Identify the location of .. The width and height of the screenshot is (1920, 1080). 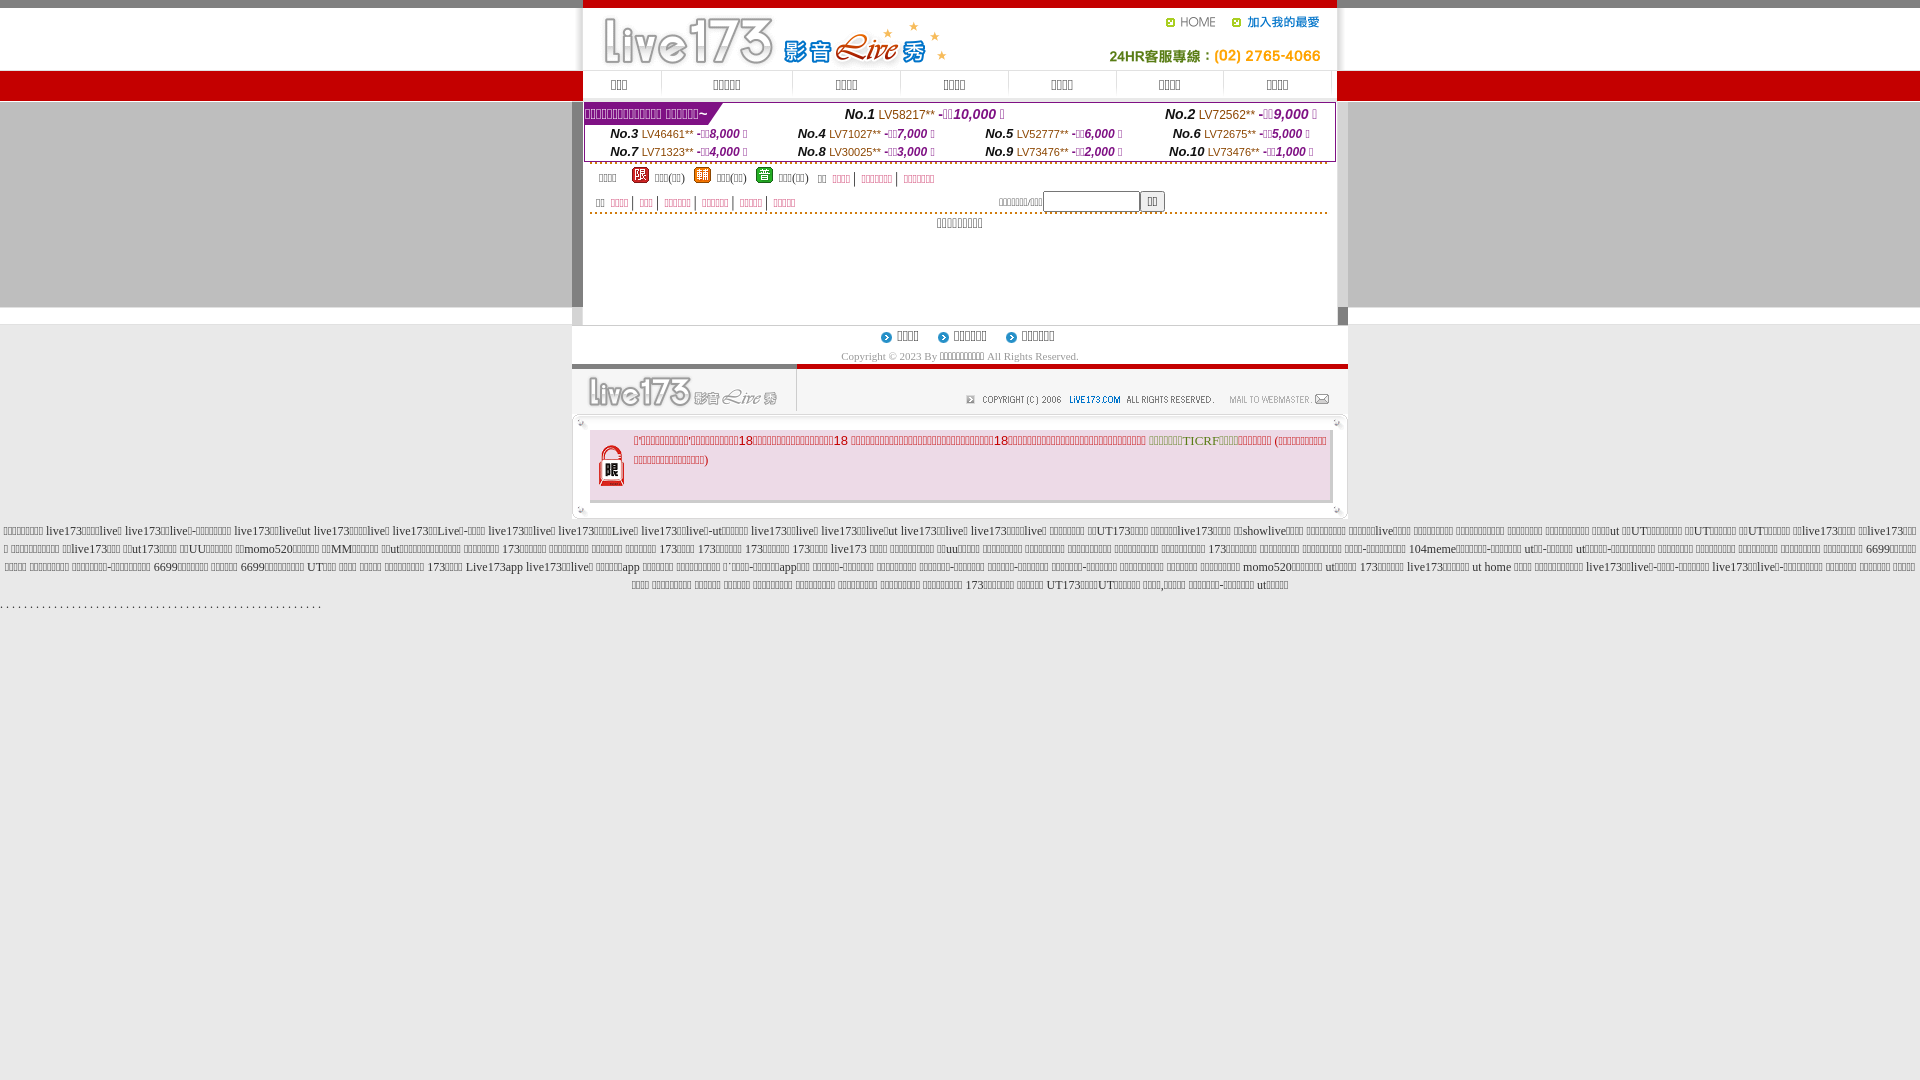
(194, 604).